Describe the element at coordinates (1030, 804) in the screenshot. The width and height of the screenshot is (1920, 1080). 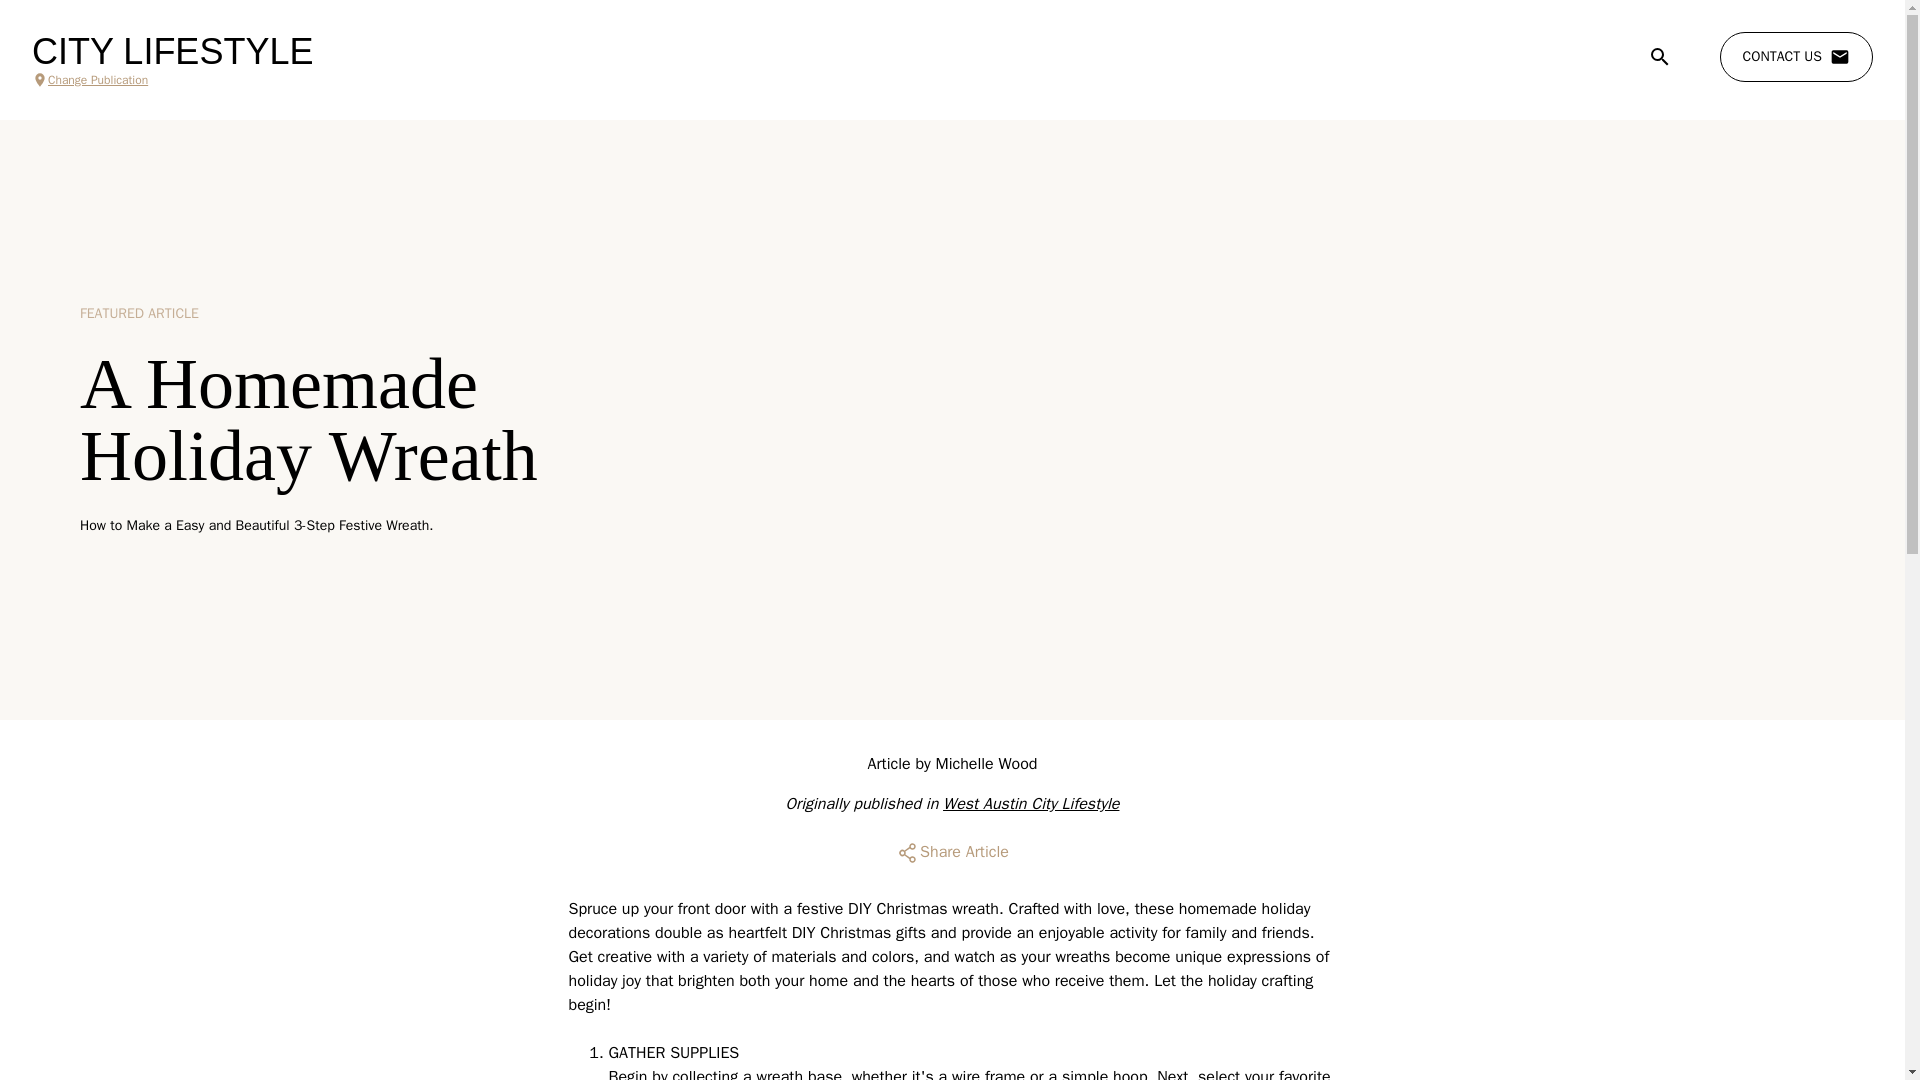
I see `West Austin City Lifestyle` at that location.